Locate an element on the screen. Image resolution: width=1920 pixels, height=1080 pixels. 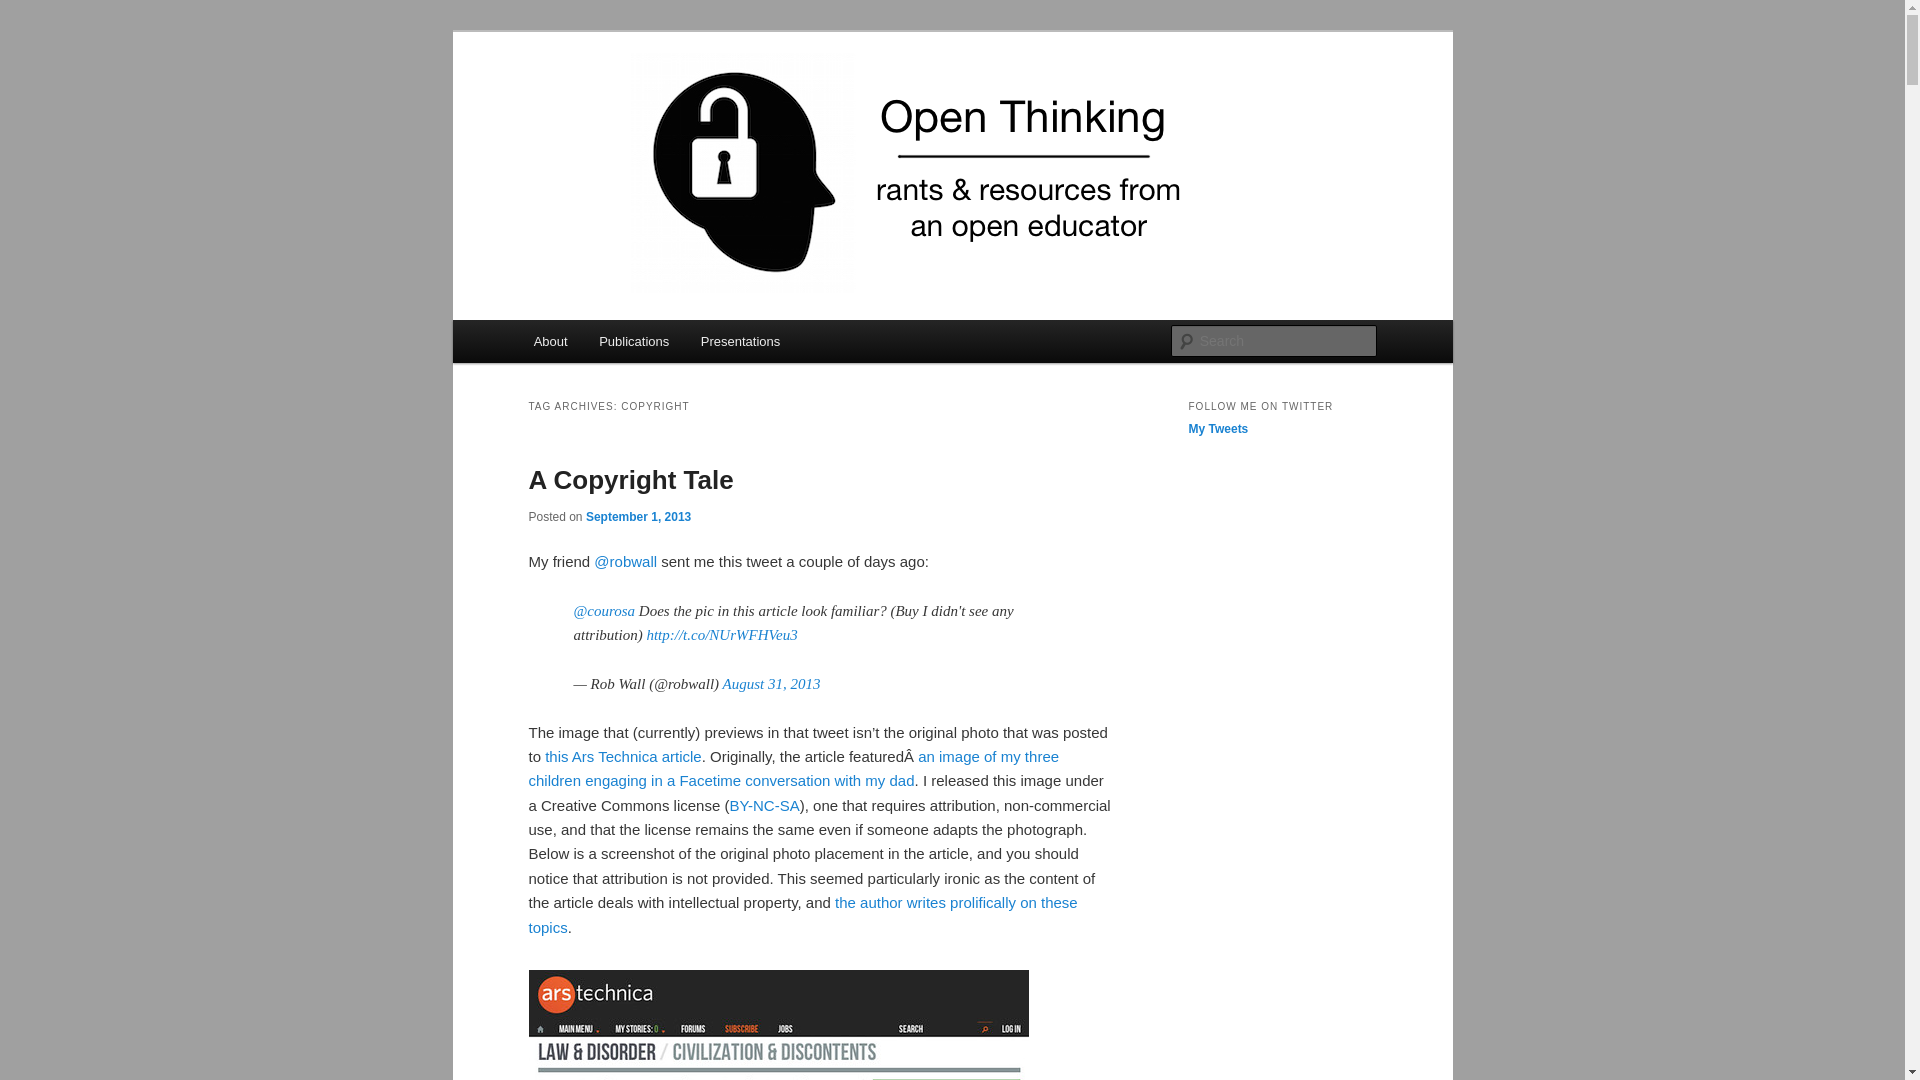
BY-NC-SA is located at coordinates (764, 806).